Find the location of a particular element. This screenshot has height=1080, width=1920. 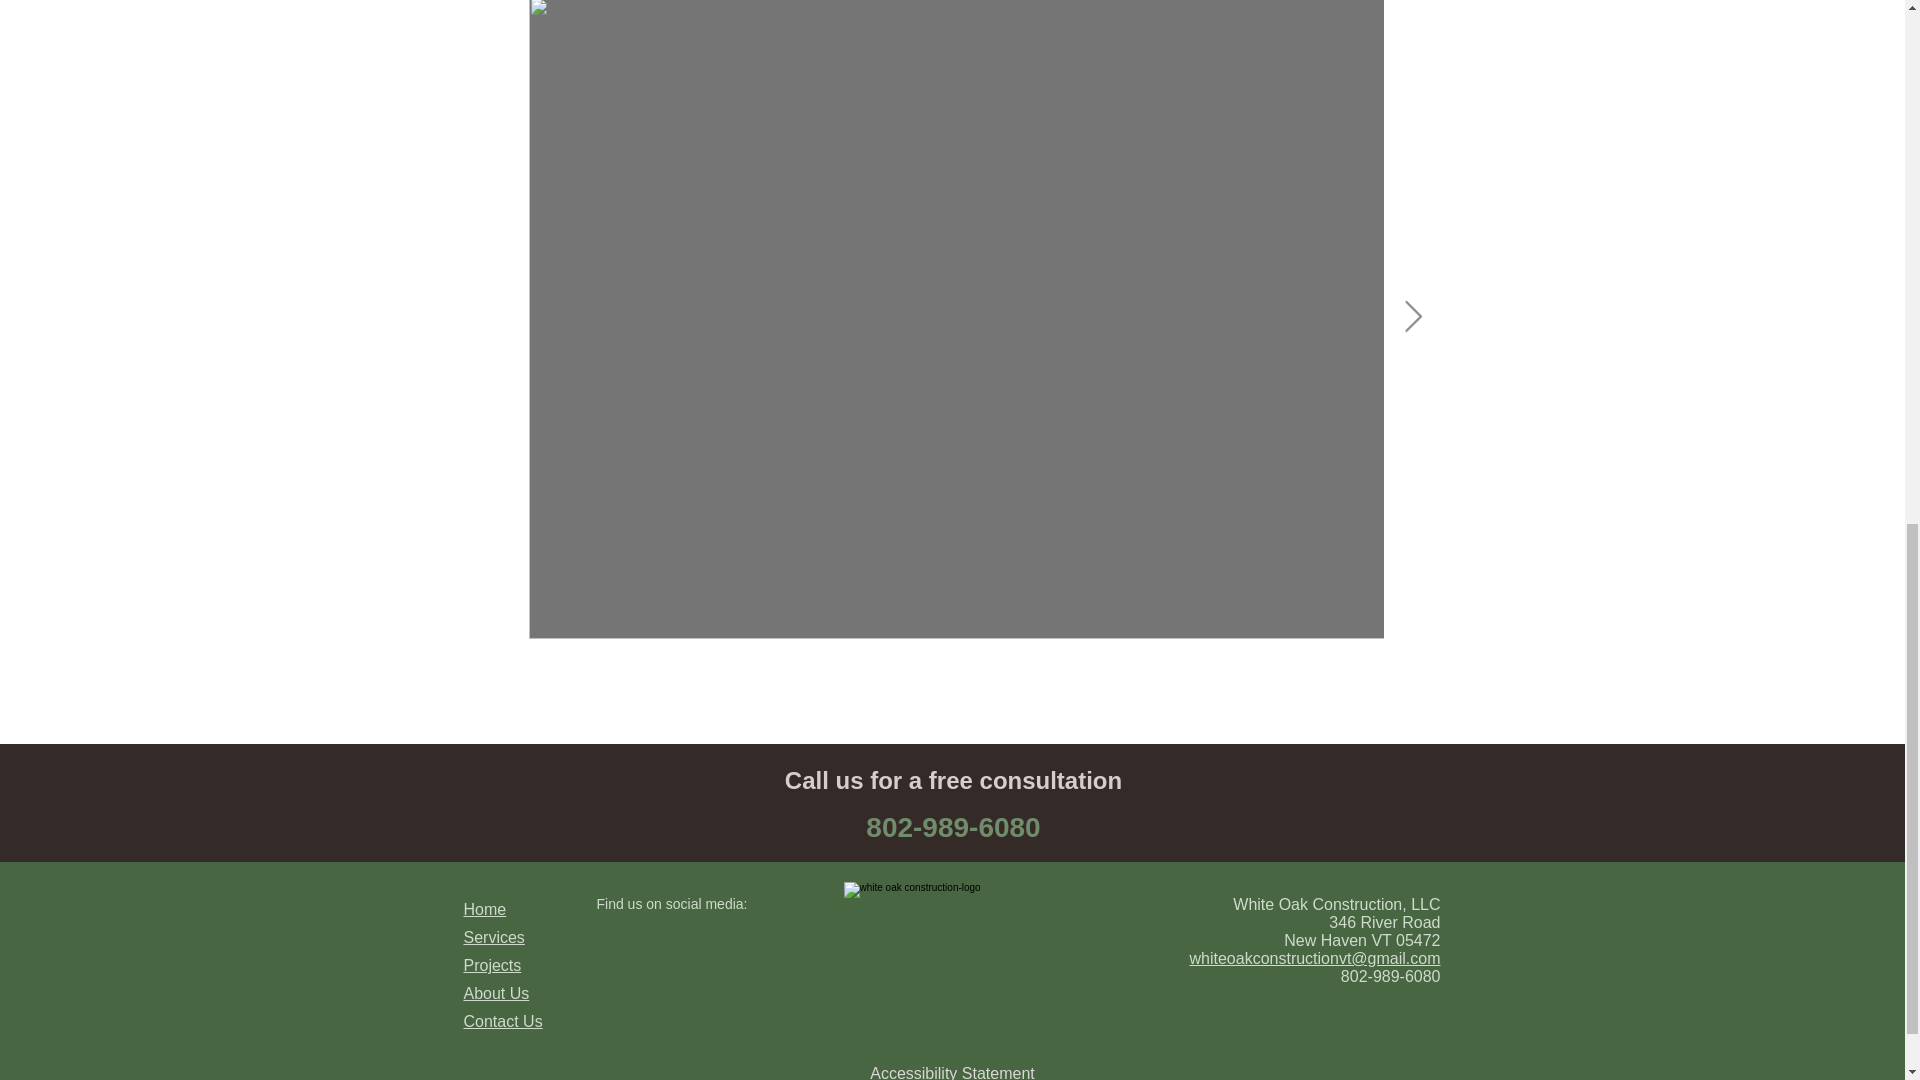

About Us is located at coordinates (496, 993).